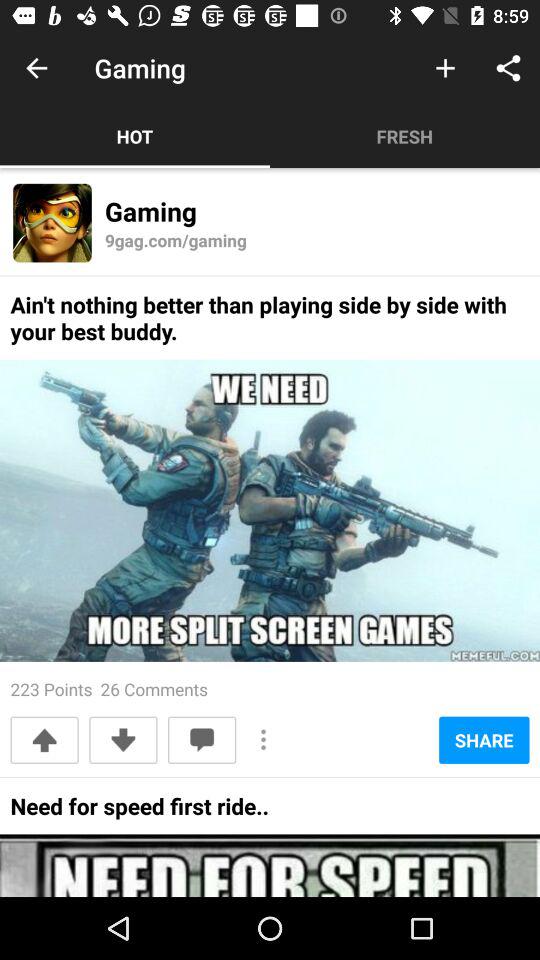  I want to click on click the ain t nothing item, so click(270, 324).